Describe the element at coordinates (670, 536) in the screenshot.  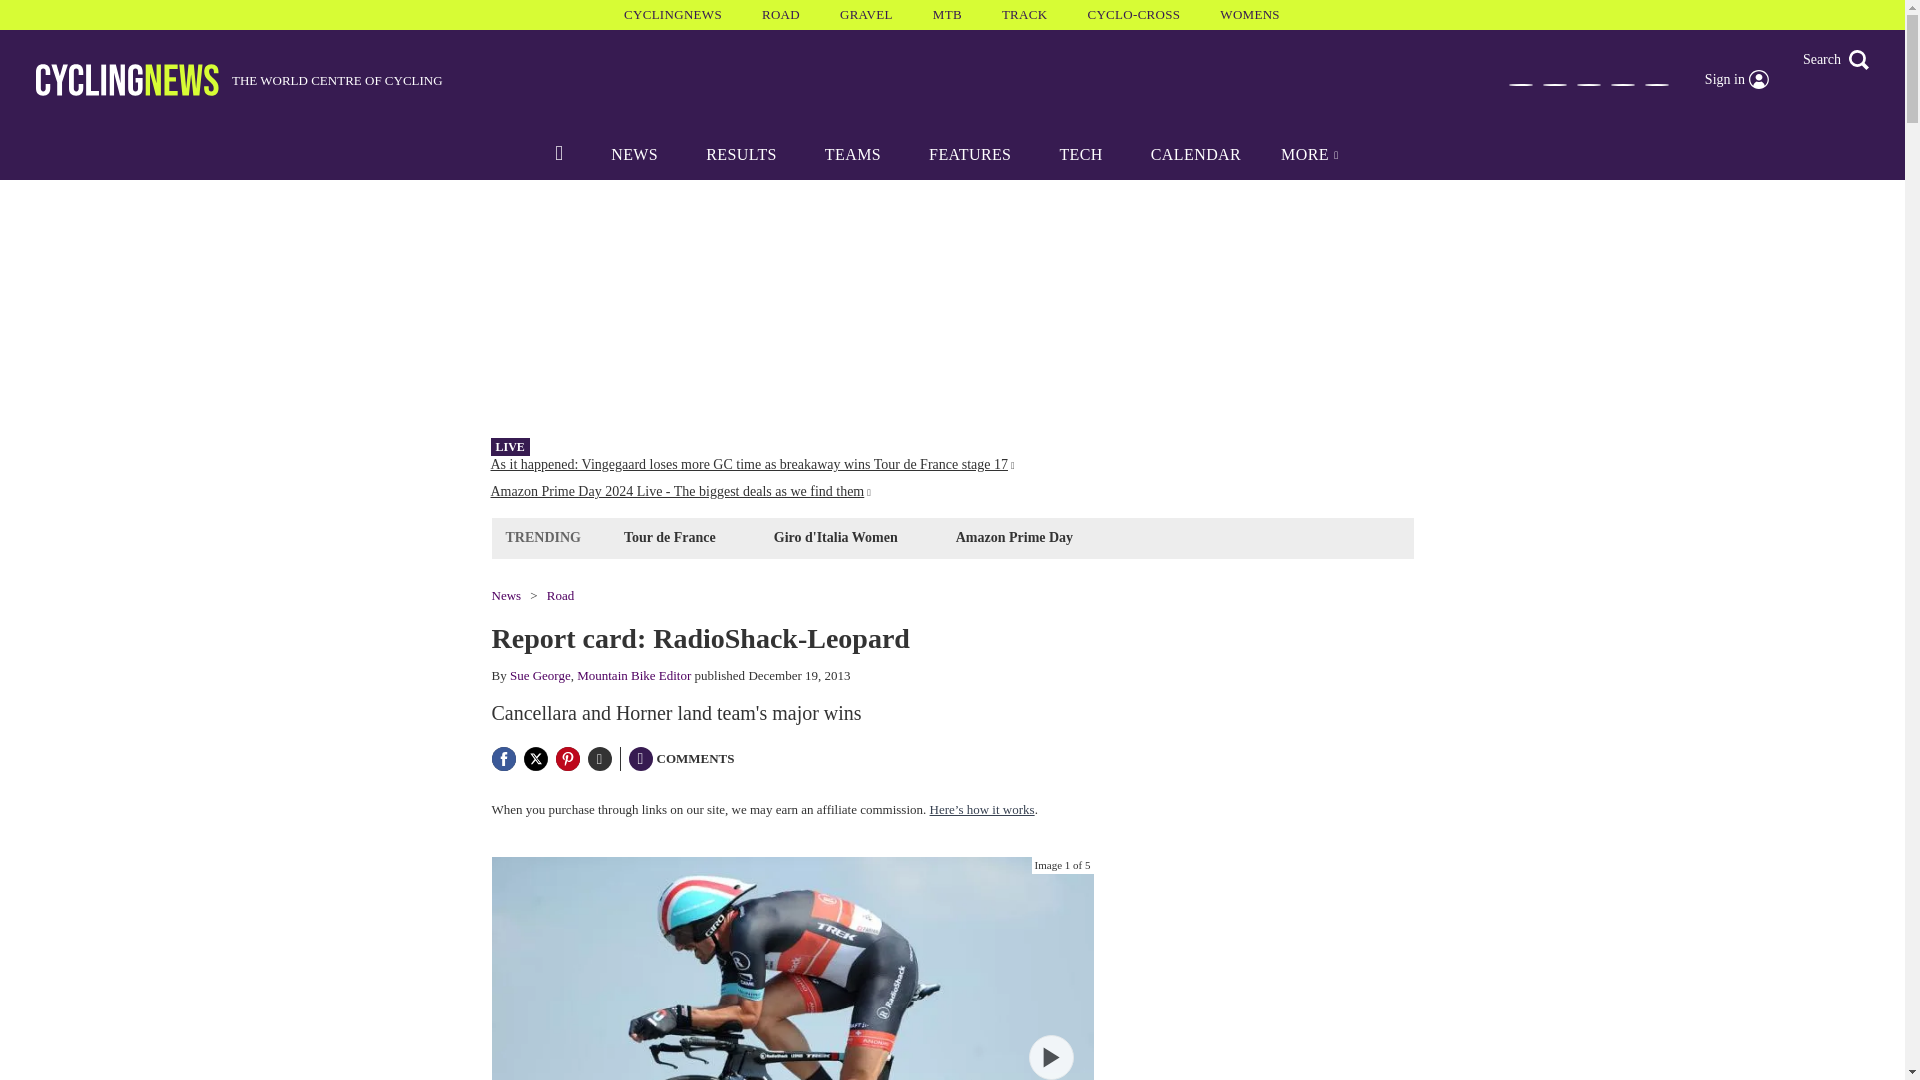
I see `Tour de France` at that location.